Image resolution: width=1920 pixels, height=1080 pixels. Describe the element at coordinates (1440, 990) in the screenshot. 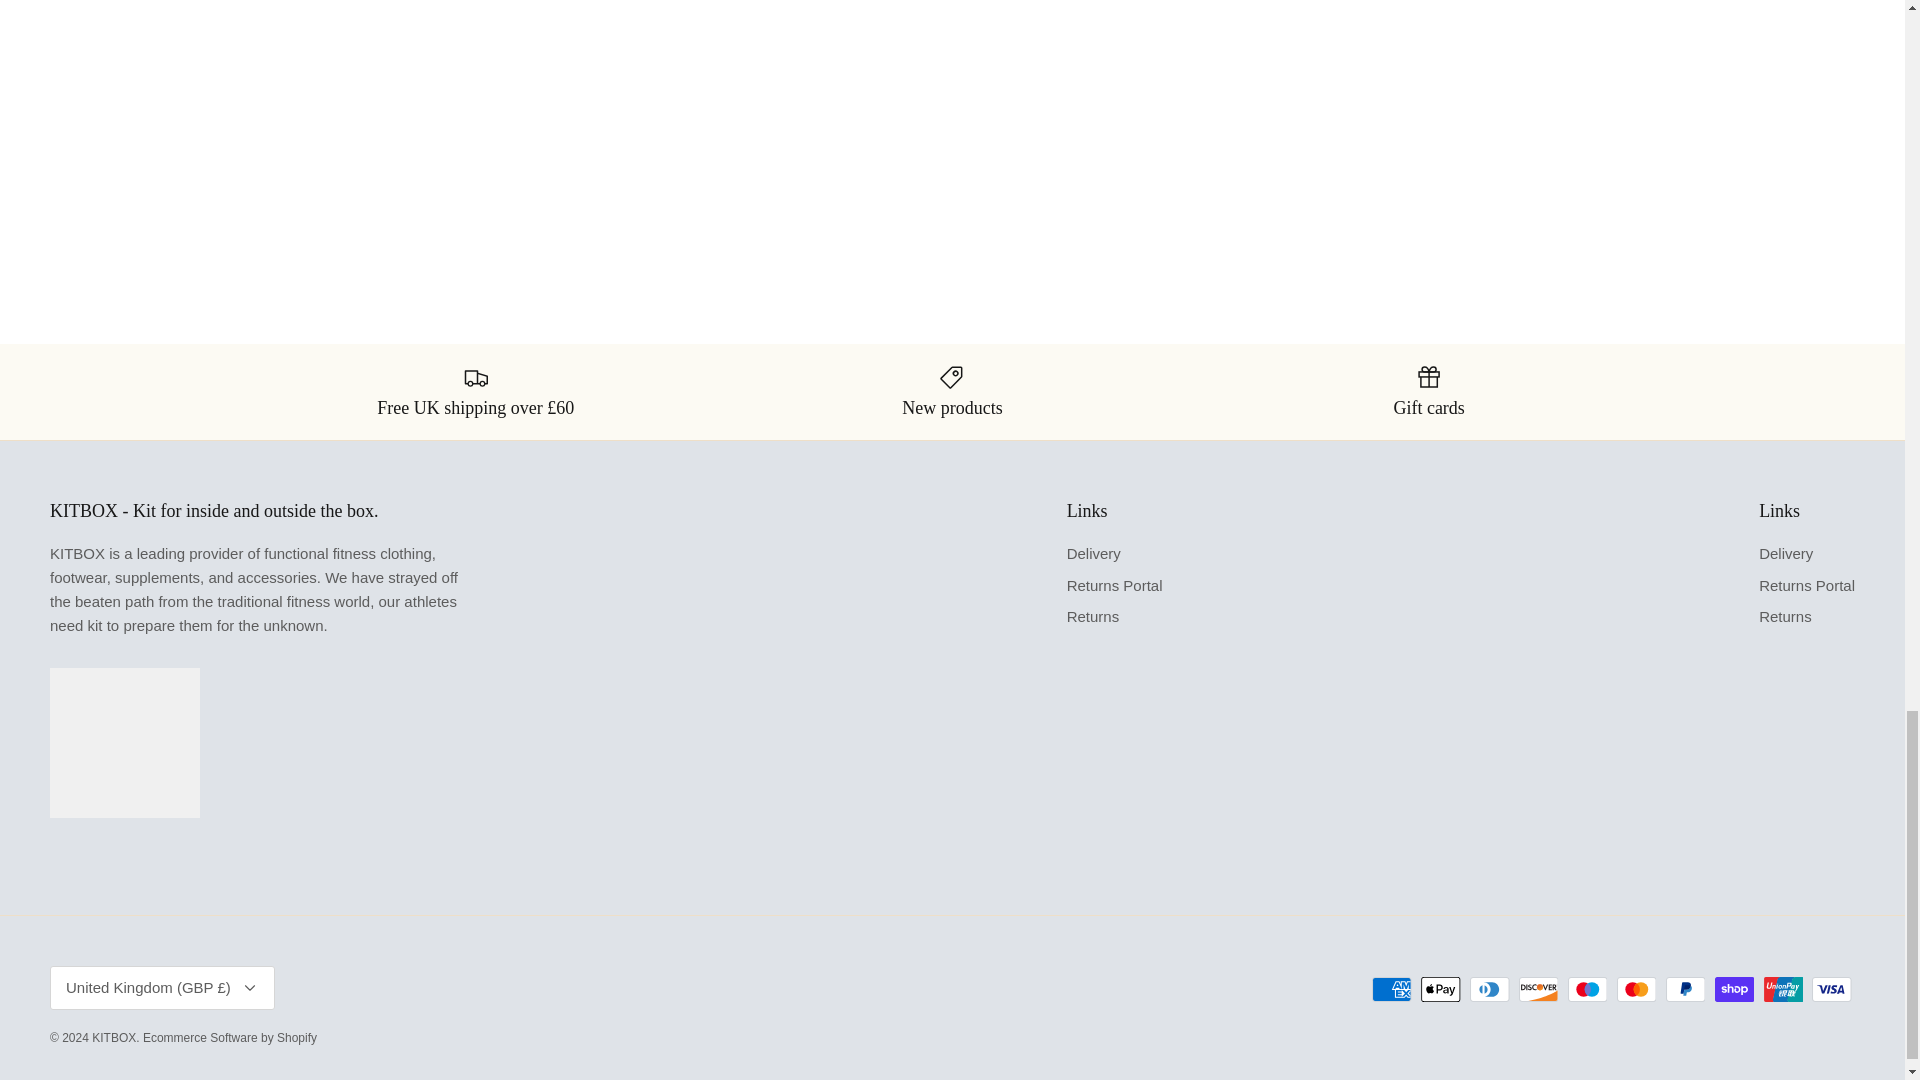

I see `Apple Pay` at that location.